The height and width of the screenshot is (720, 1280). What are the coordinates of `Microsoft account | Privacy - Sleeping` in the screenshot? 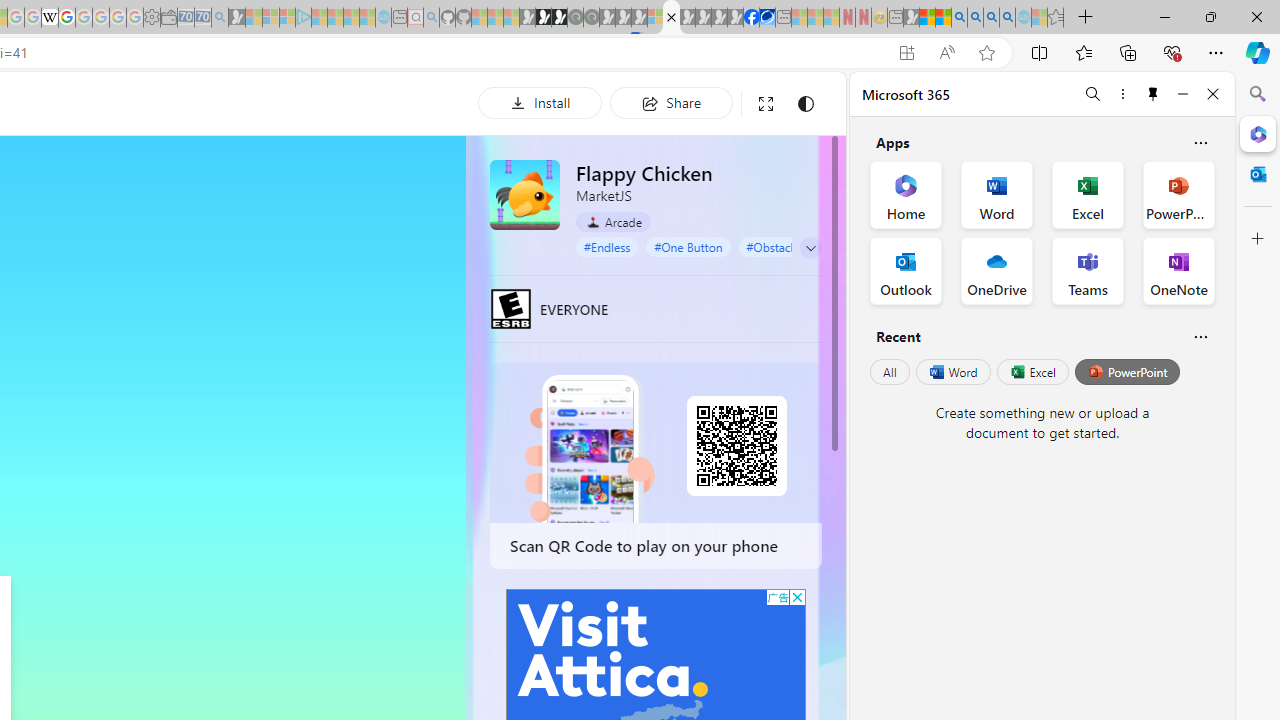 It's located at (288, 18).